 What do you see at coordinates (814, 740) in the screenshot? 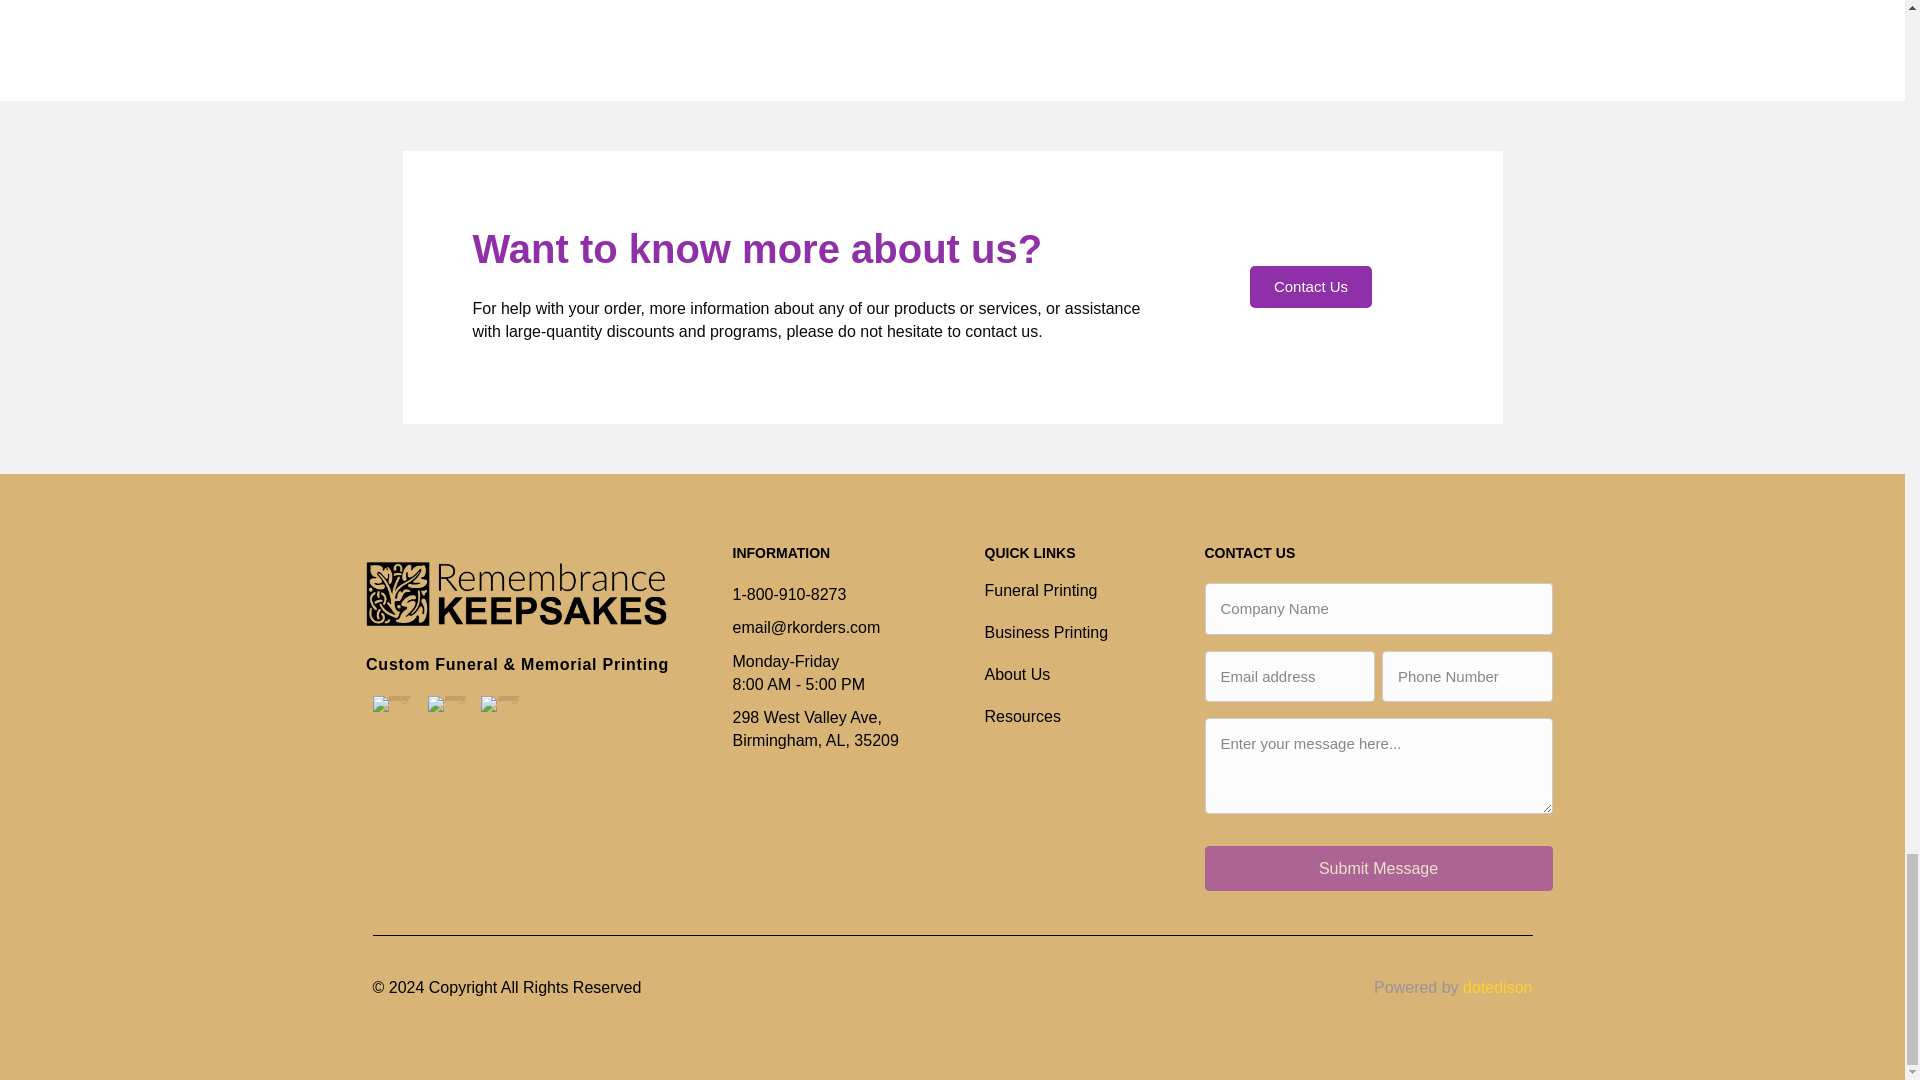
I see `Birmingham, AL, 35209` at bounding box center [814, 740].